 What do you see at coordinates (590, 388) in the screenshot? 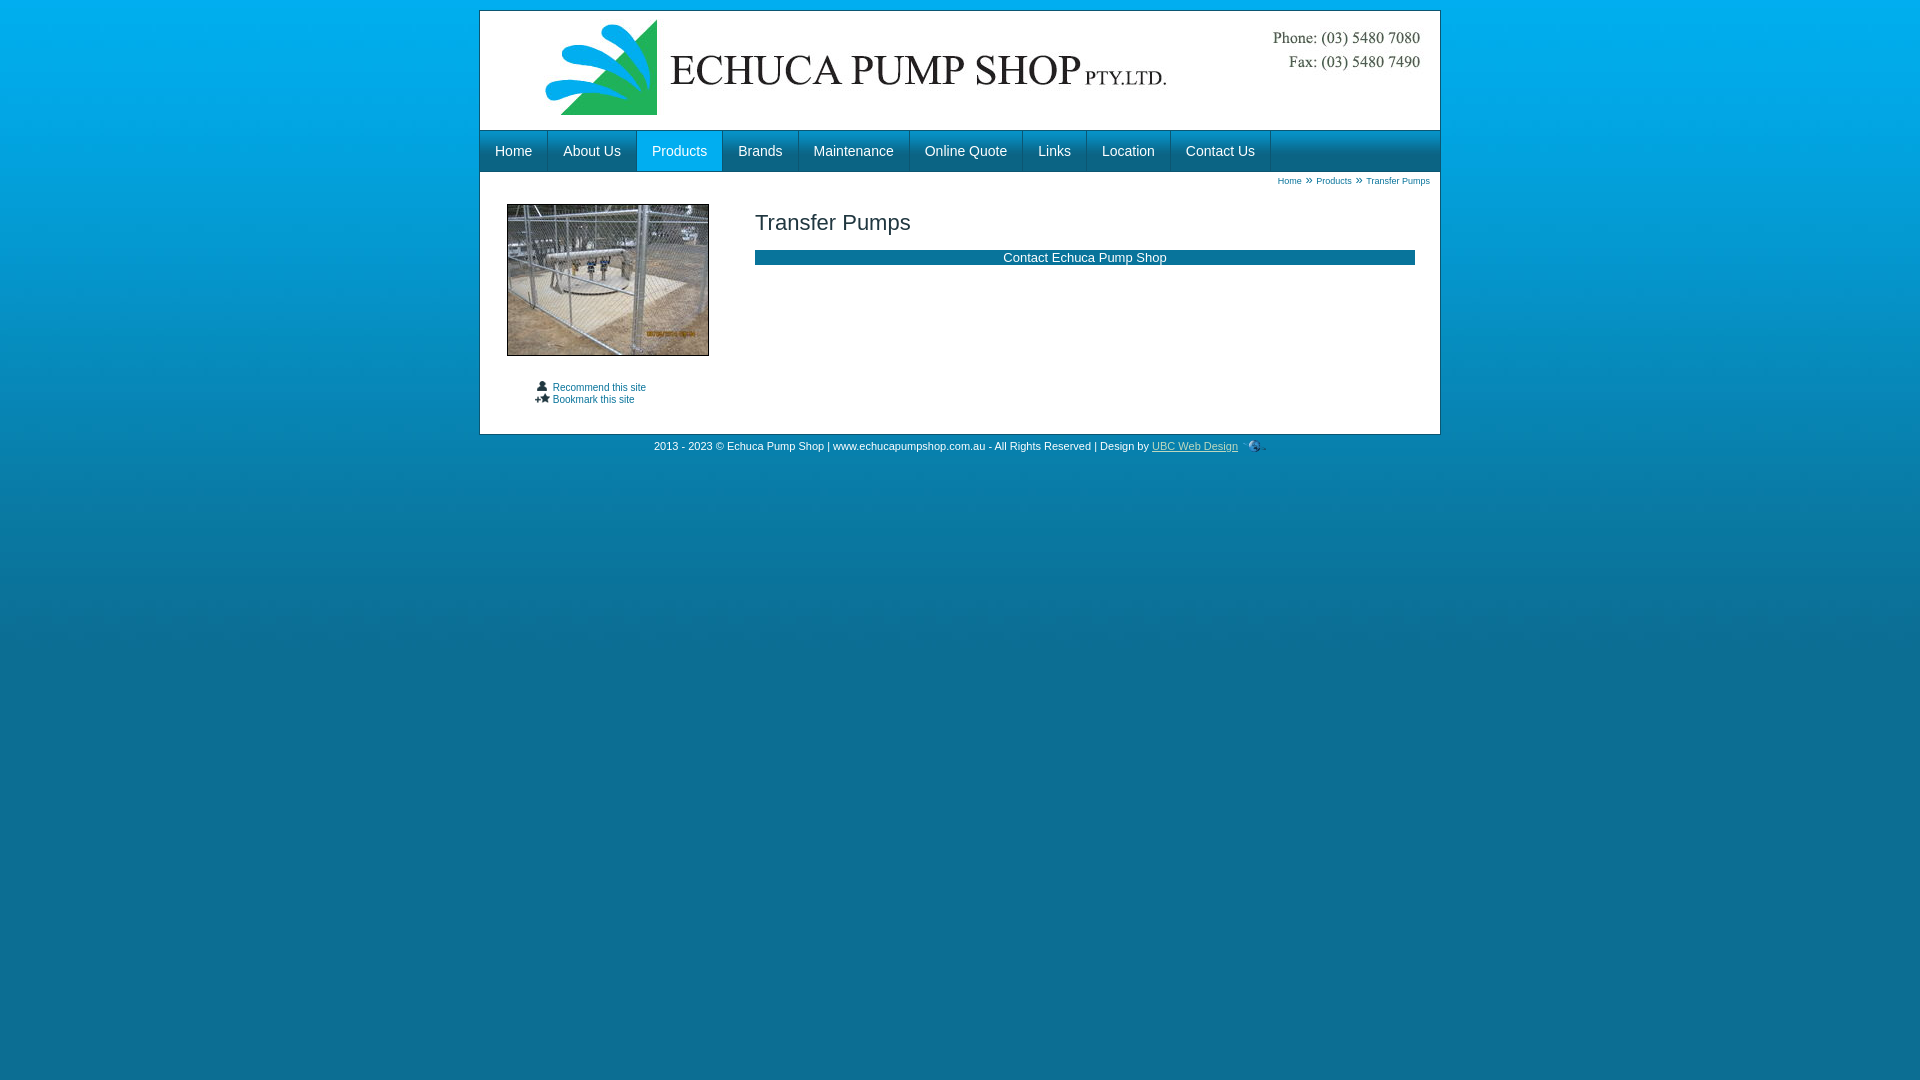
I see `Recommend this site` at bounding box center [590, 388].